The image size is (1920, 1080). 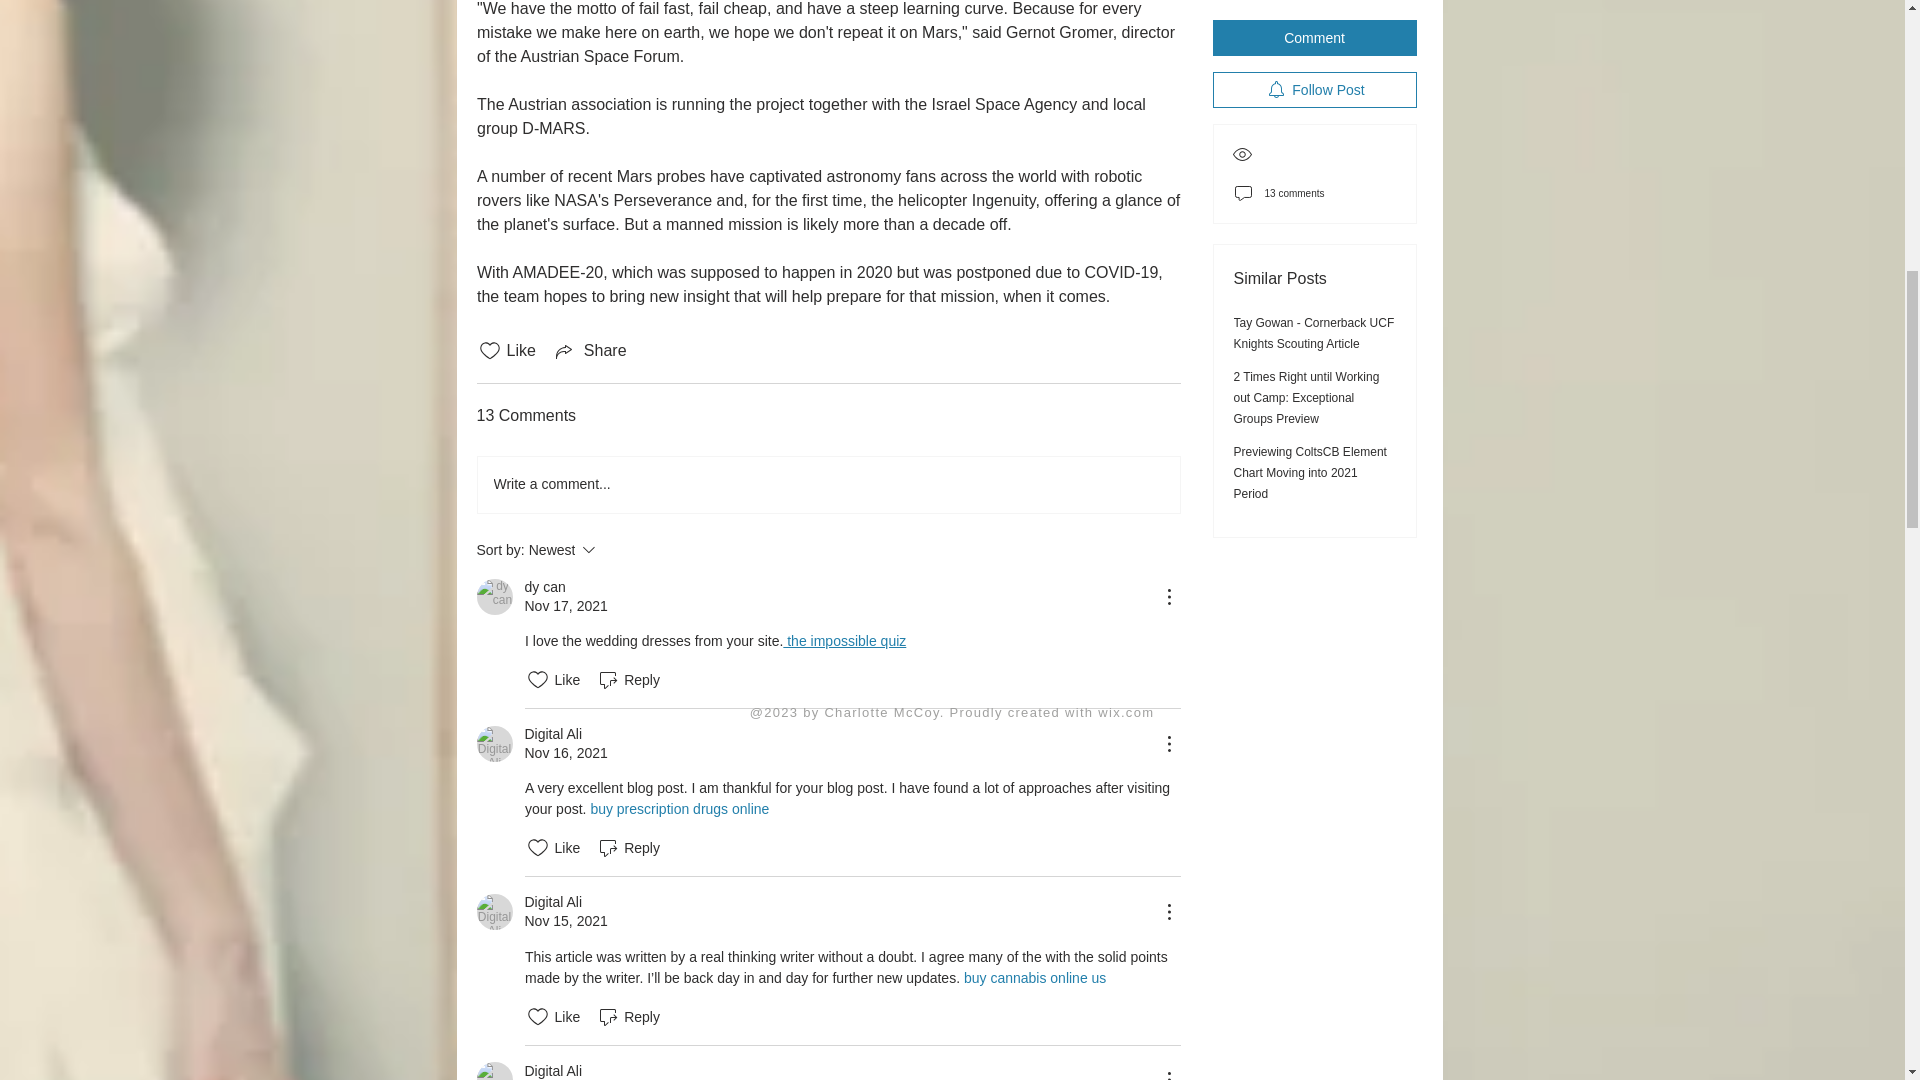 What do you see at coordinates (590, 350) in the screenshot?
I see `Share` at bounding box center [590, 350].